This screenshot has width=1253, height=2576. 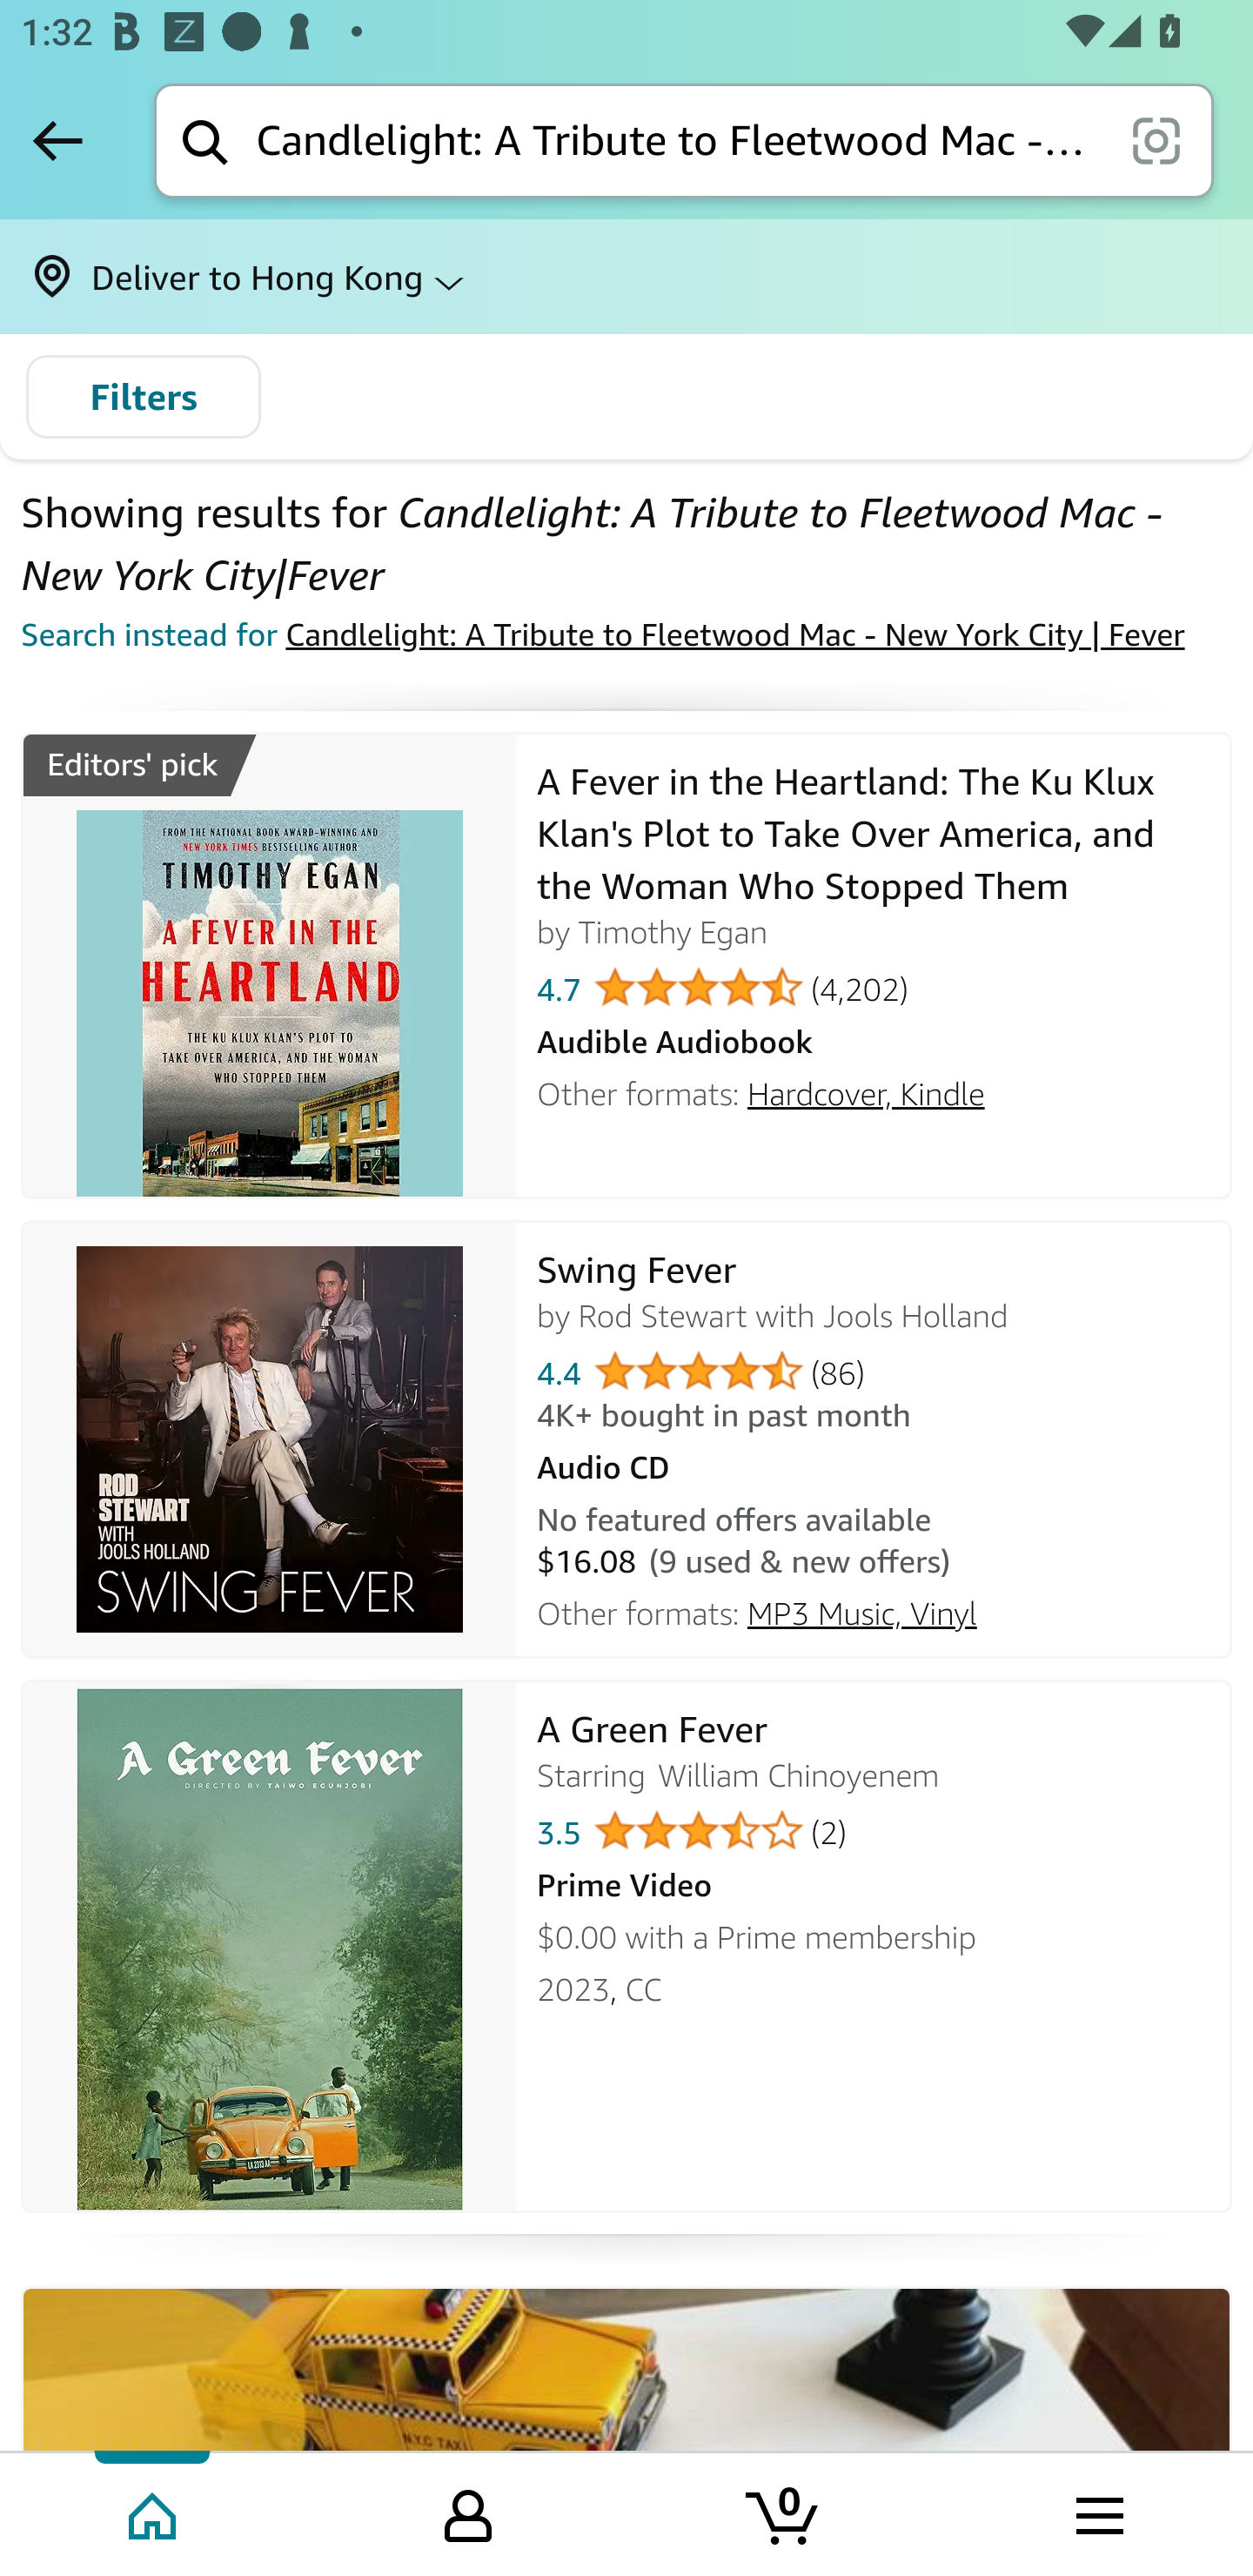 I want to click on Deliver to Hong Kong ⌵, so click(x=626, y=277).